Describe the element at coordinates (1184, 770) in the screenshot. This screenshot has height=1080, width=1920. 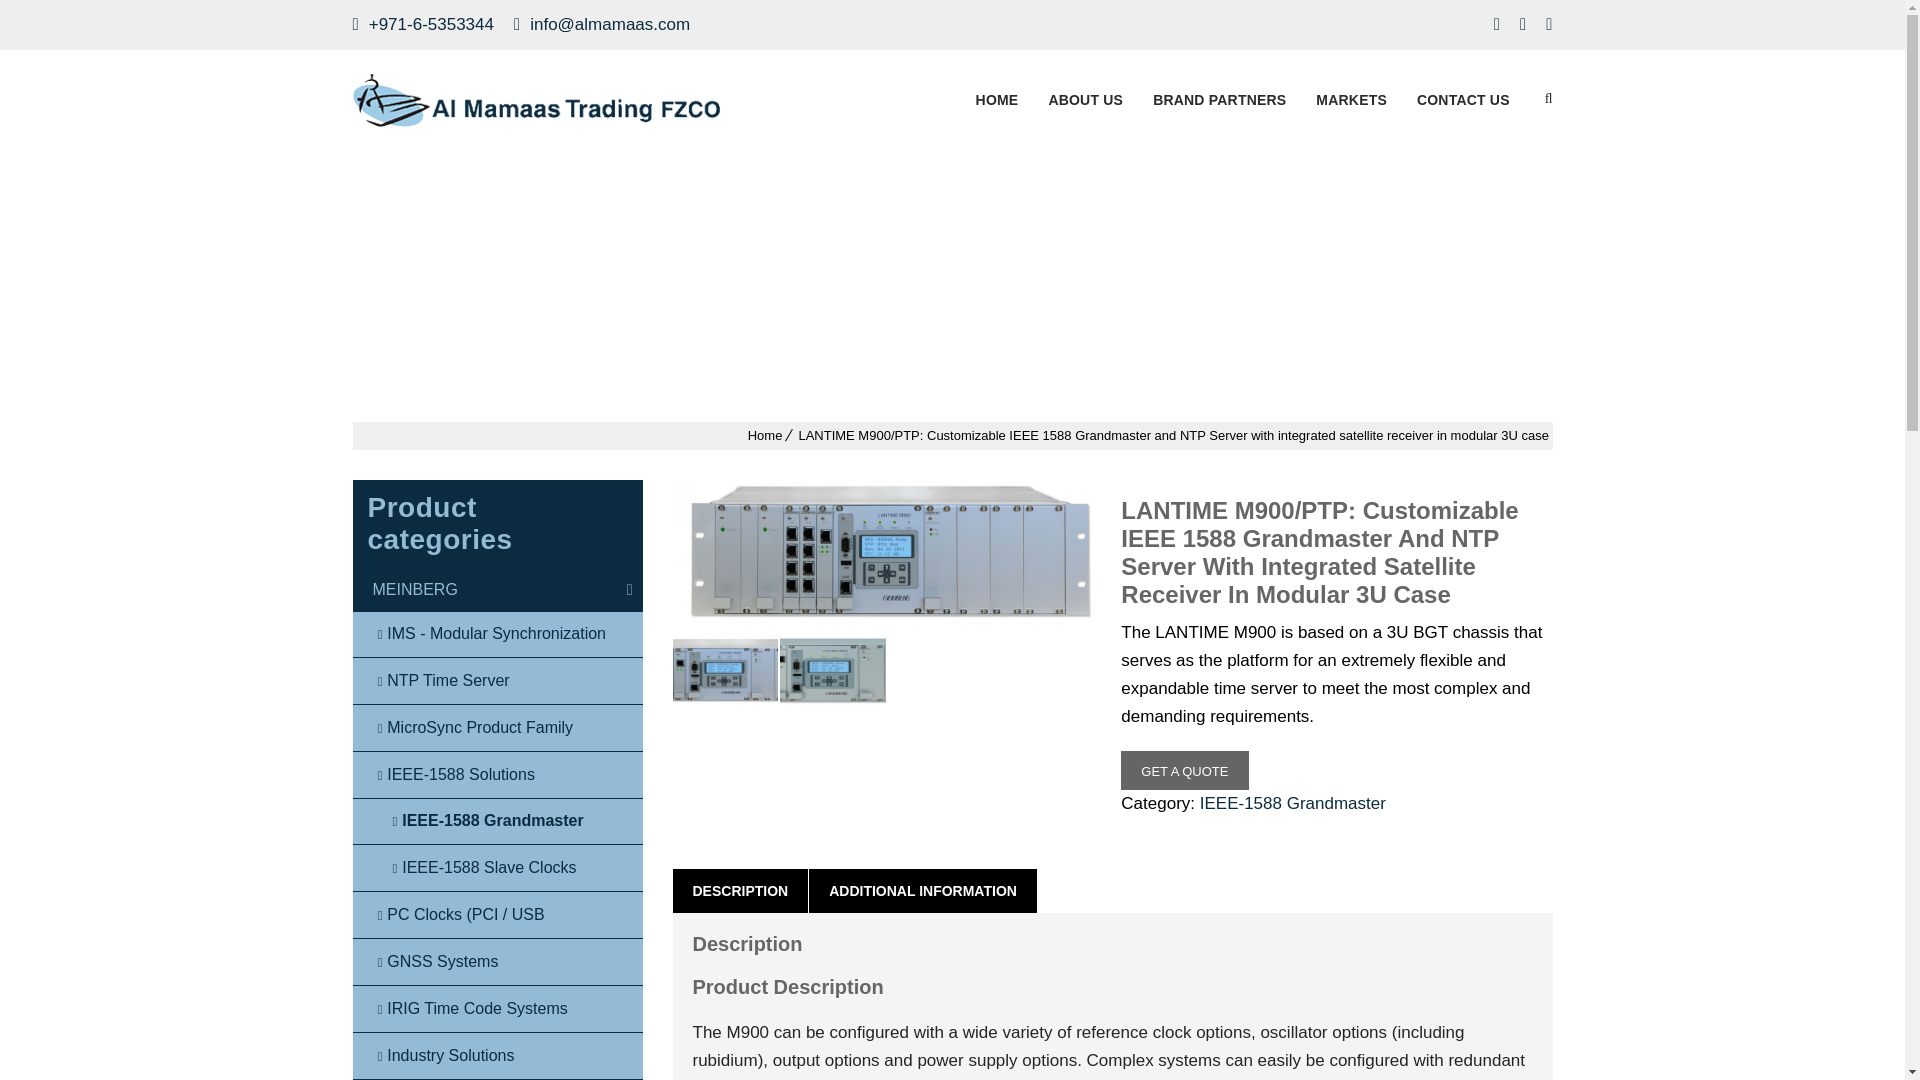
I see `Get a Quote` at that location.